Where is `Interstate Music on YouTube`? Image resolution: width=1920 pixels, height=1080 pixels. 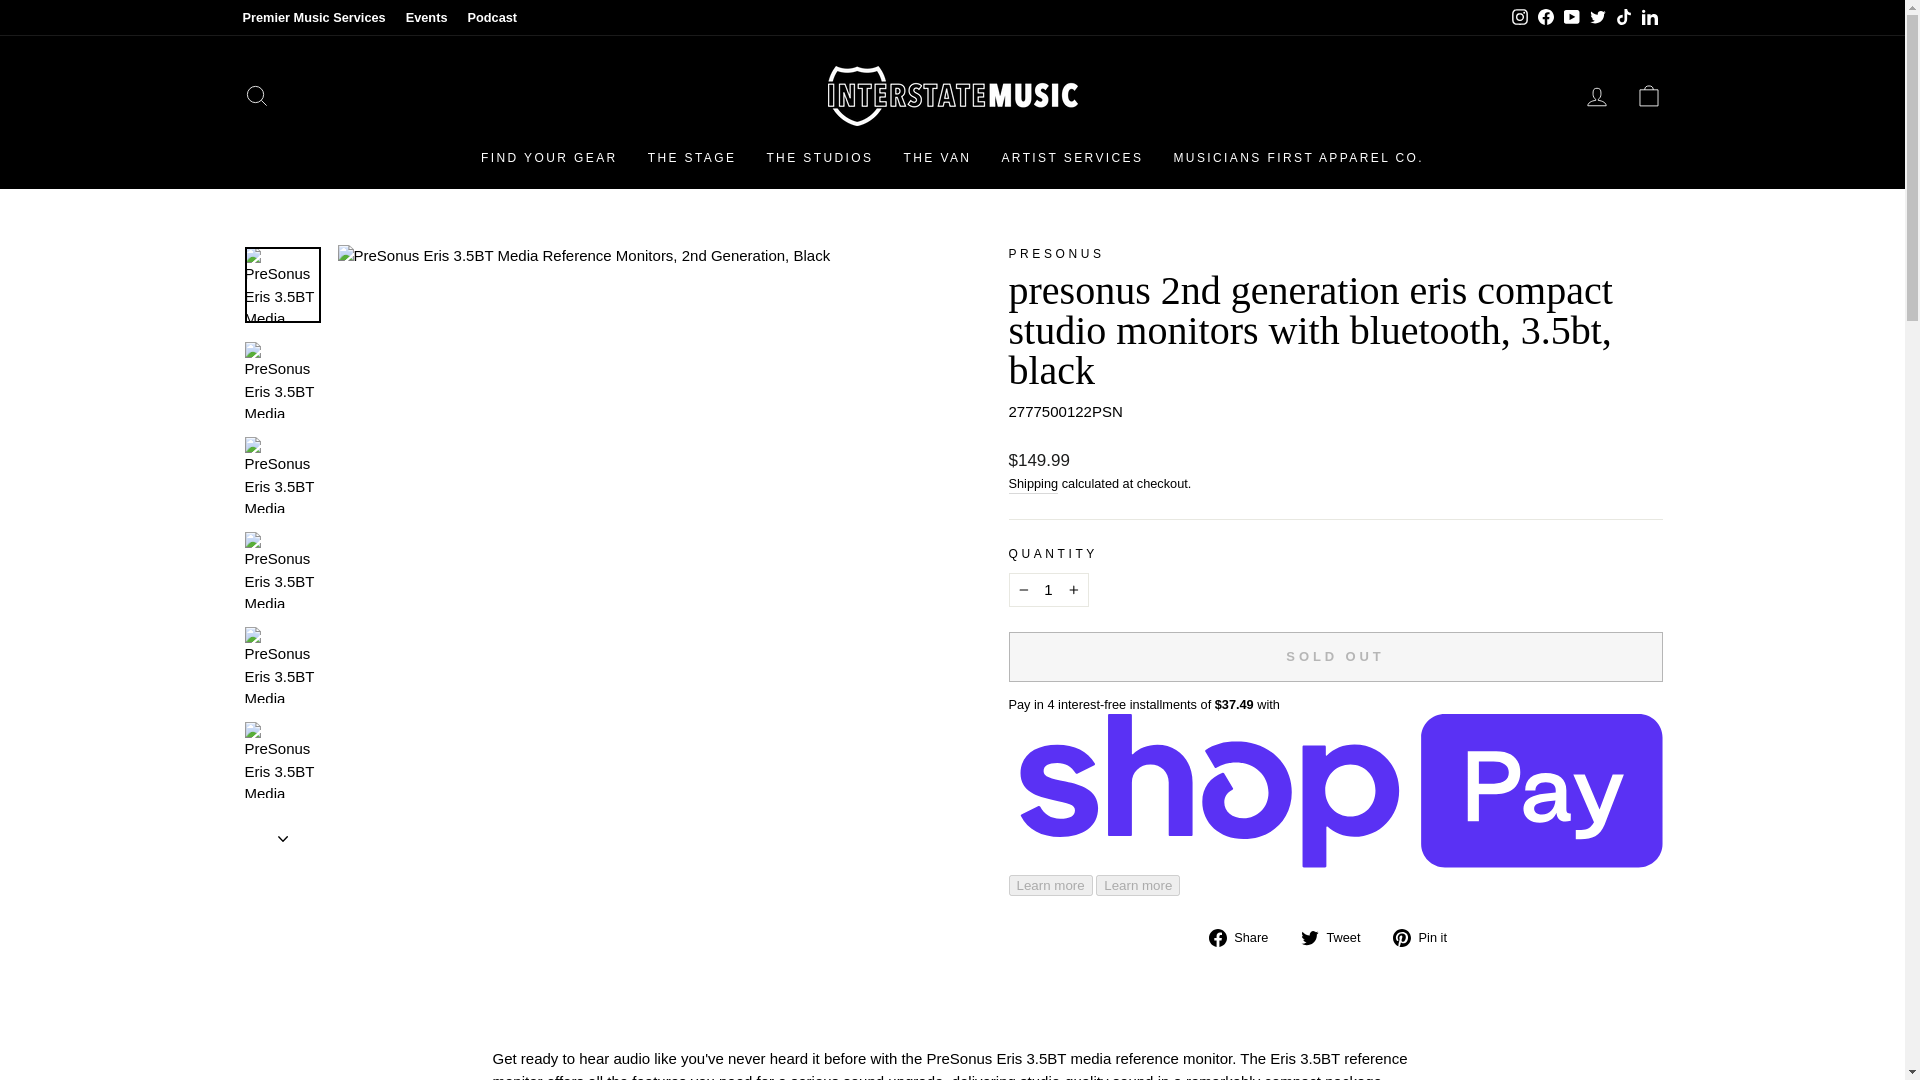 Interstate Music on YouTube is located at coordinates (1570, 18).